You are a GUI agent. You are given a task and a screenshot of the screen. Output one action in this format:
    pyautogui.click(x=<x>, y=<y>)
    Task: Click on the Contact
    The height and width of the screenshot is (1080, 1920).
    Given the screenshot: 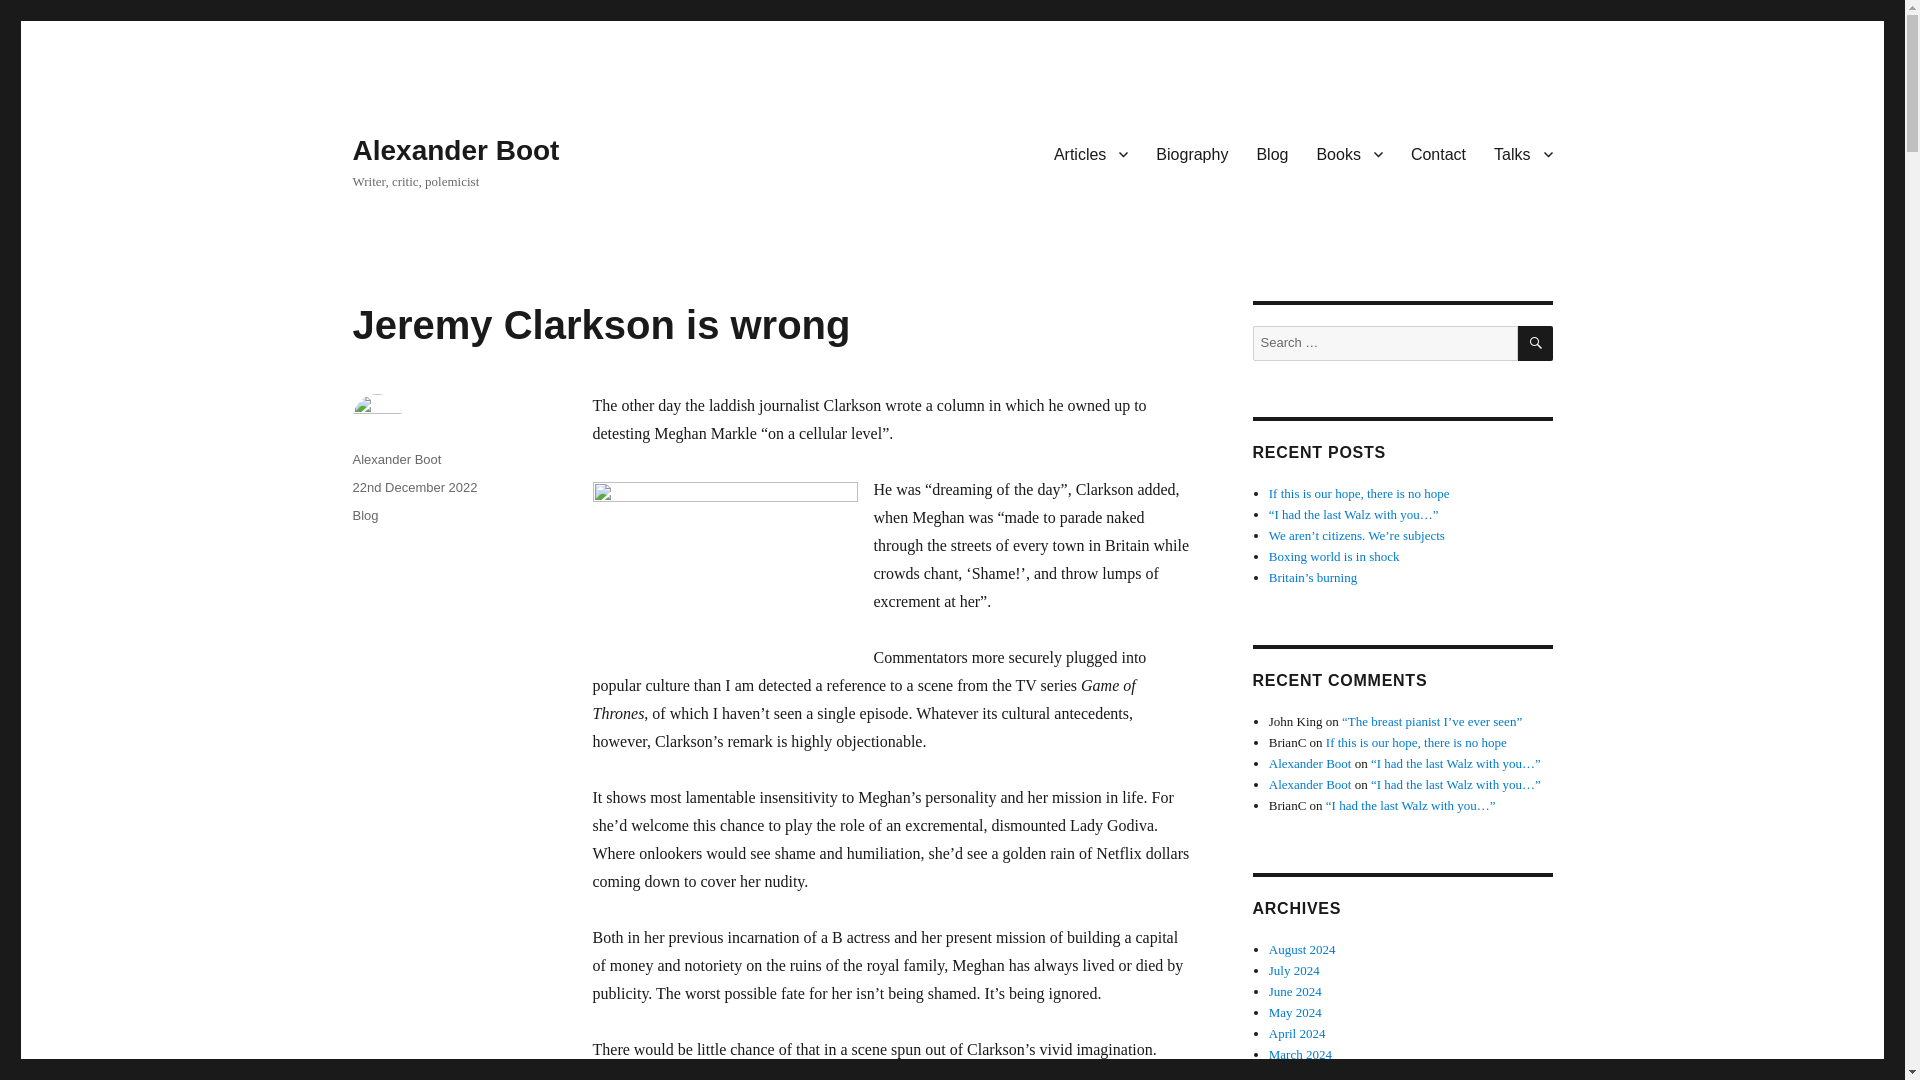 What is the action you would take?
    pyautogui.click(x=1438, y=153)
    